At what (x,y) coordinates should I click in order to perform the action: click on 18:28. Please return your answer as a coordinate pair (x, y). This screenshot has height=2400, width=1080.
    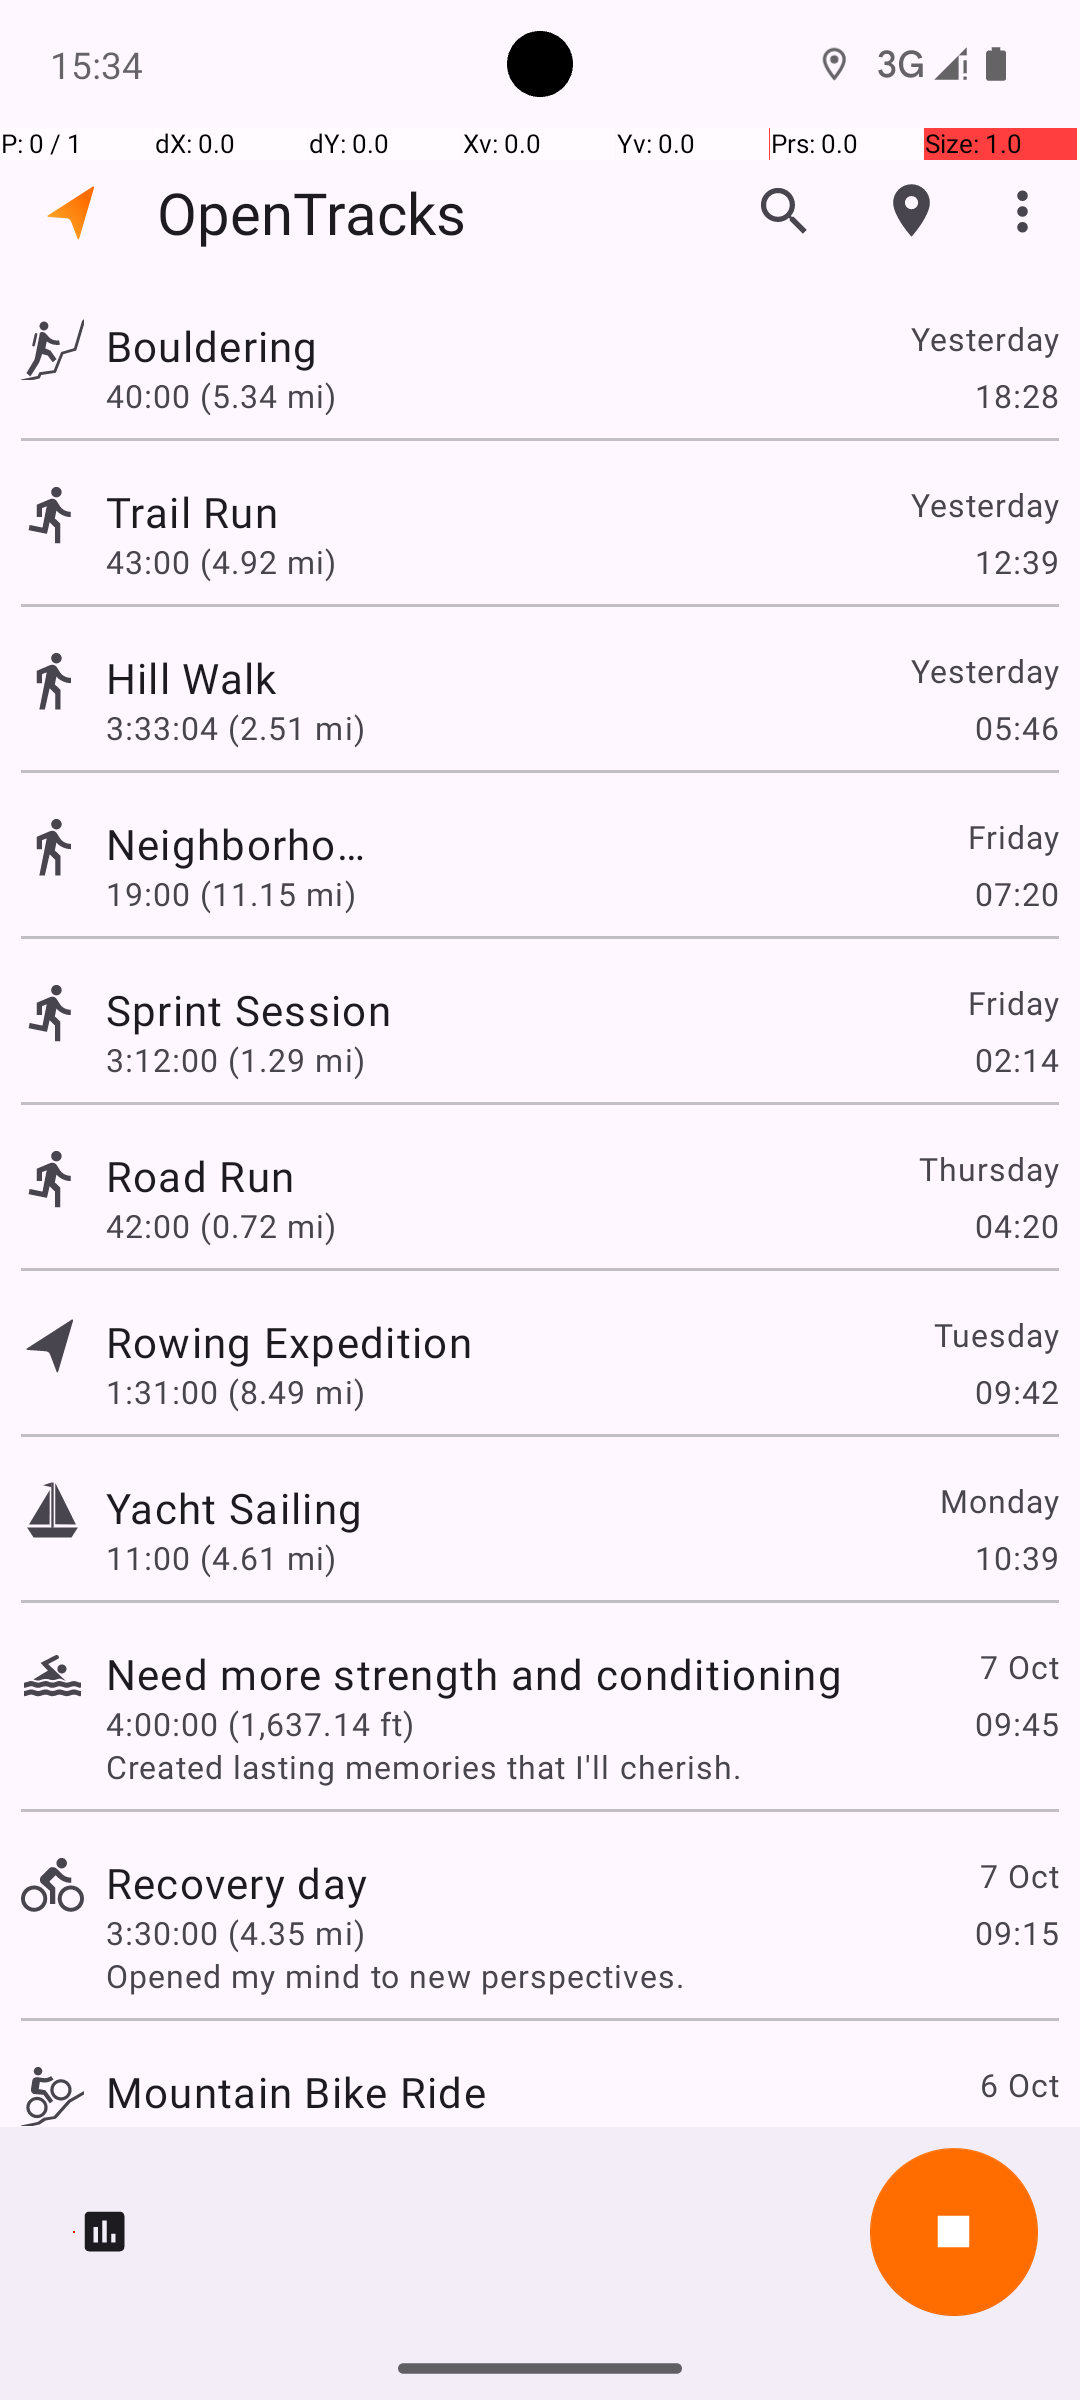
    Looking at the image, I should click on (1016, 395).